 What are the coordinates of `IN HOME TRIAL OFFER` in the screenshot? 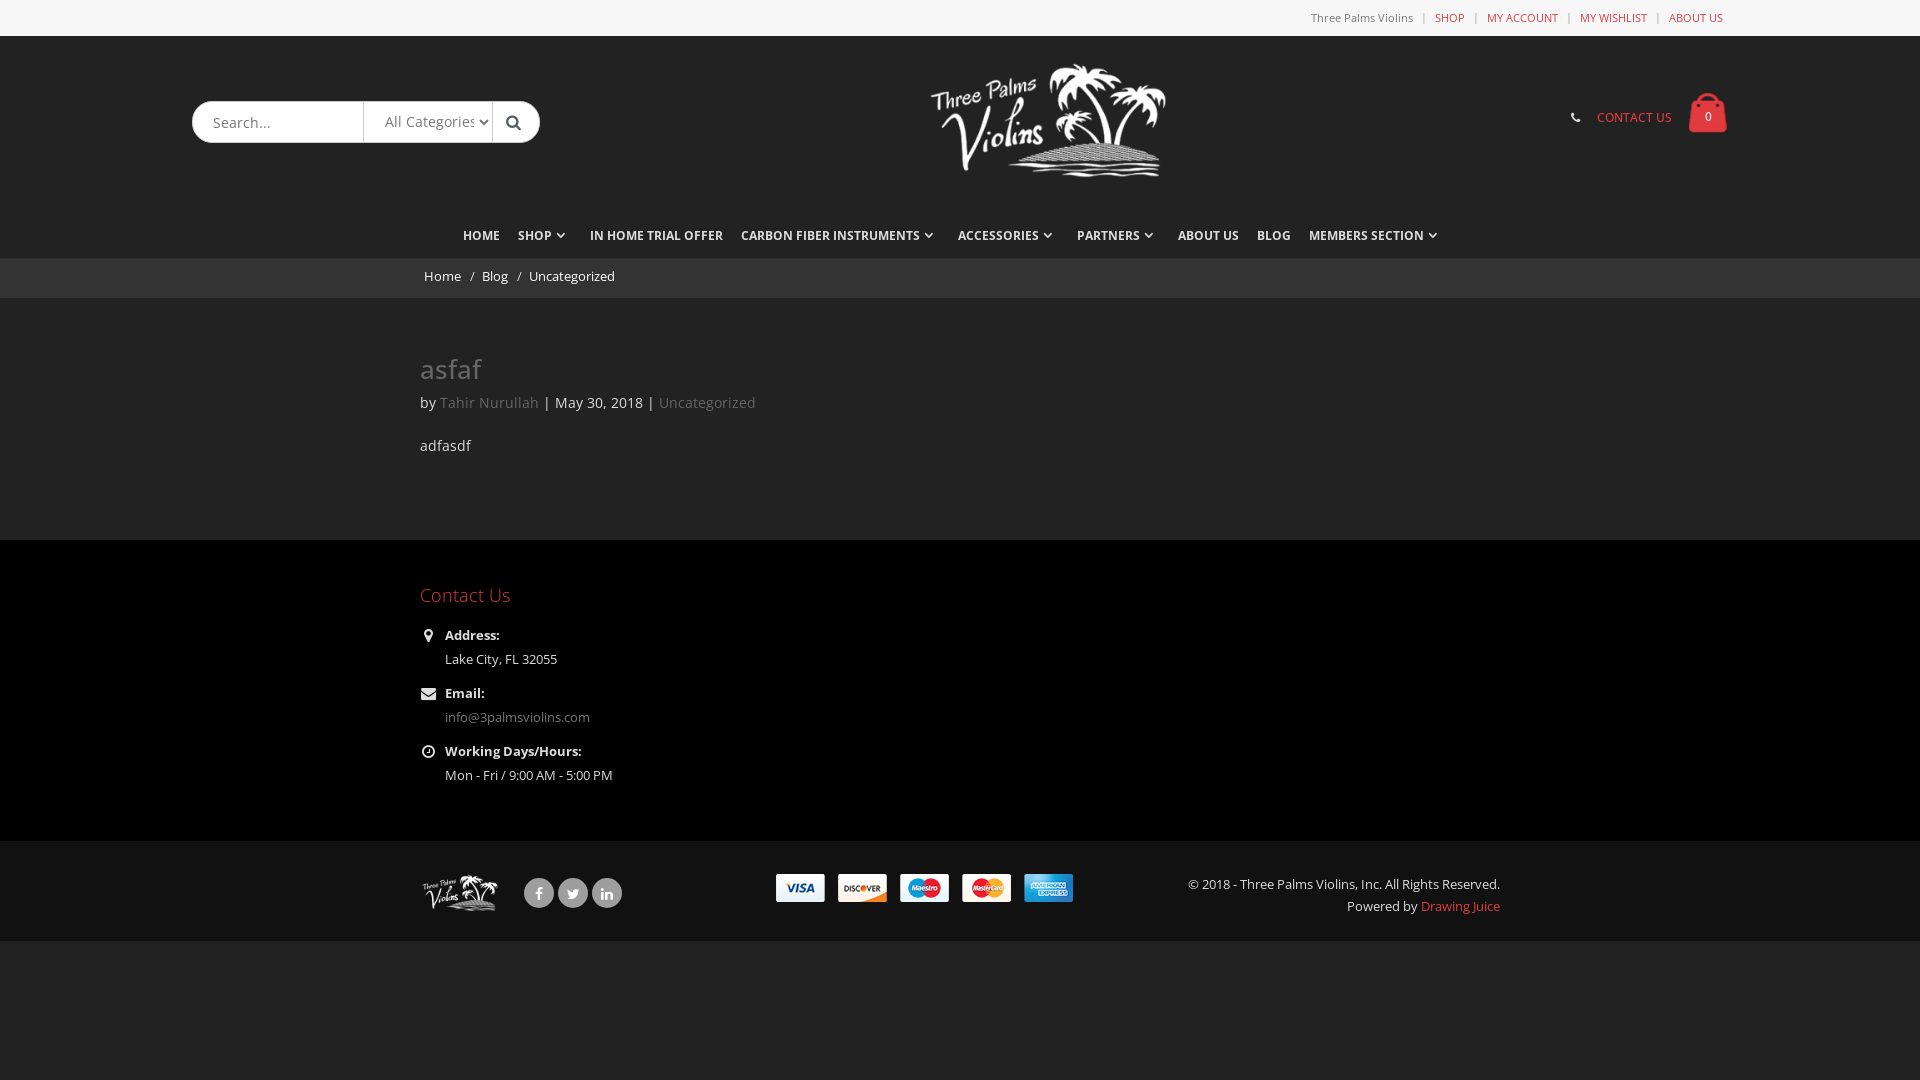 It's located at (656, 242).